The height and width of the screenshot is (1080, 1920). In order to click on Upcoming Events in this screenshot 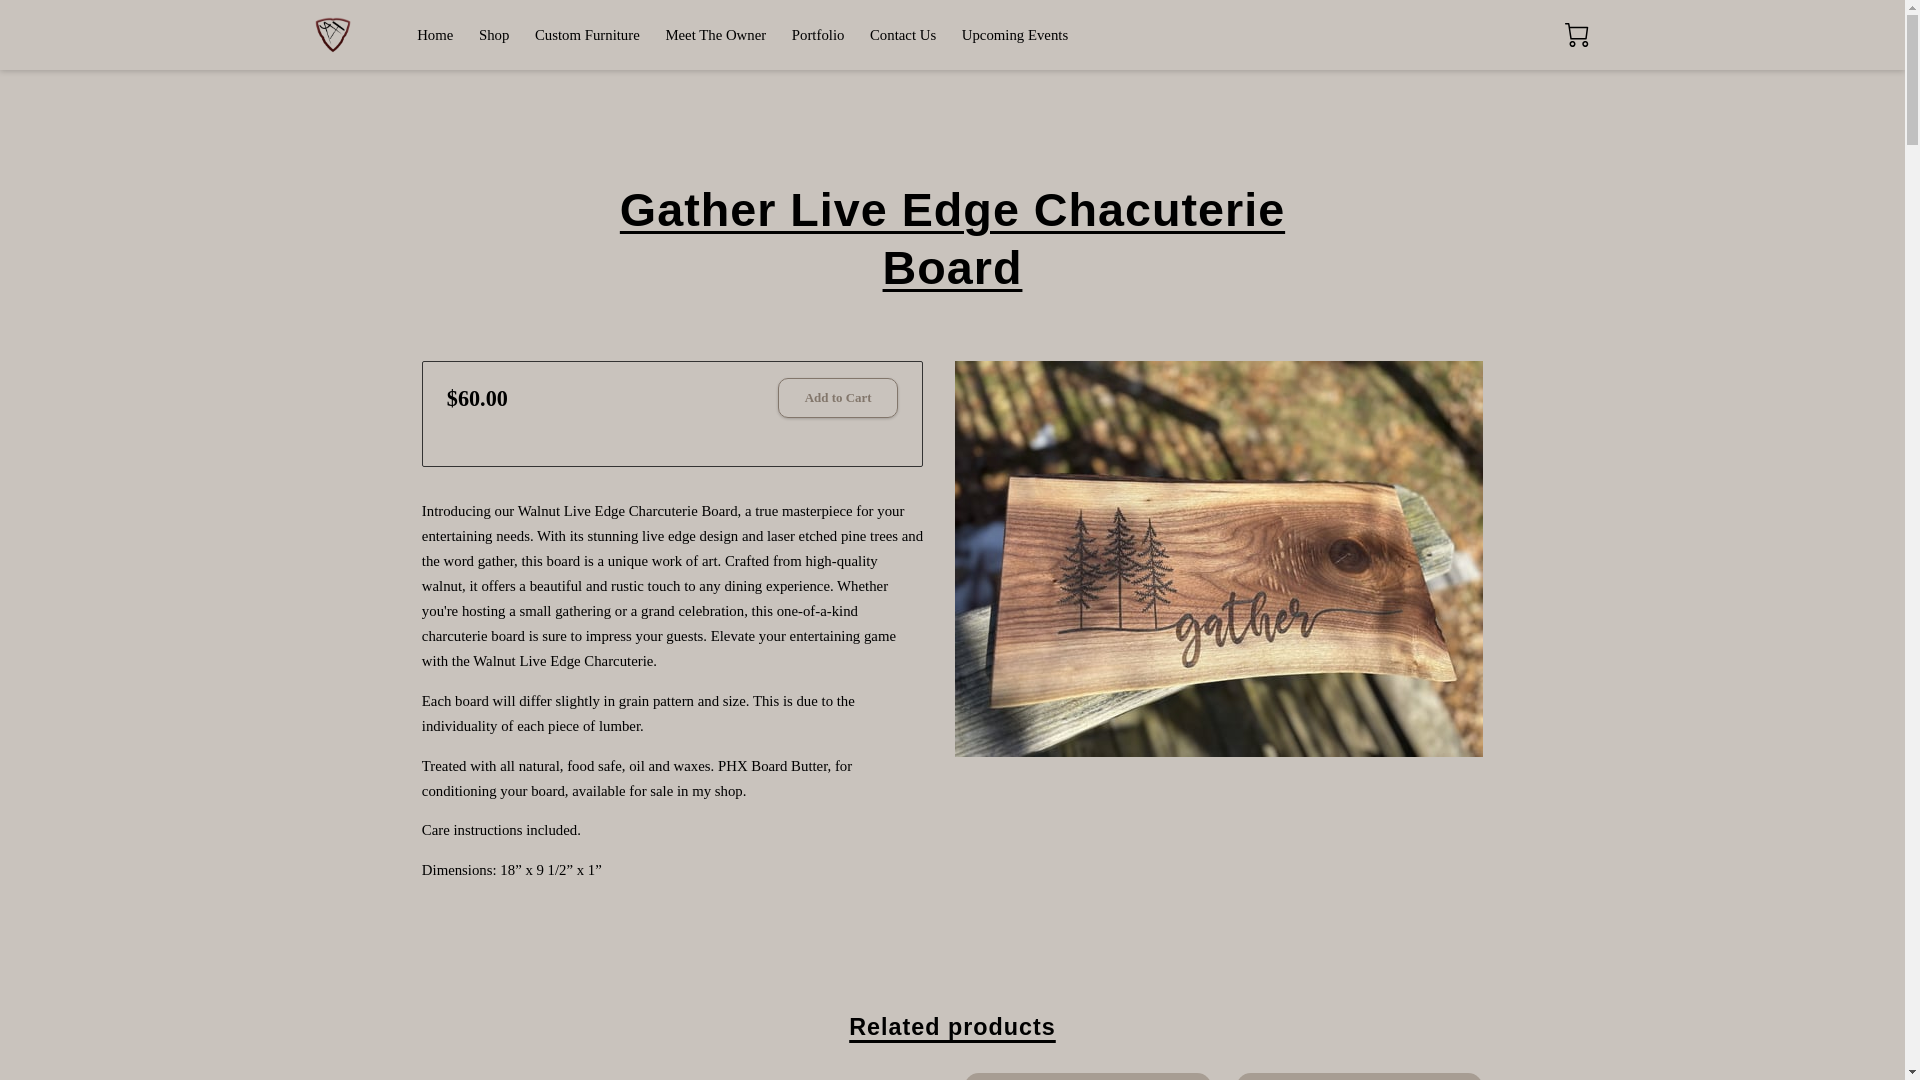, I will do `click(1014, 35)`.